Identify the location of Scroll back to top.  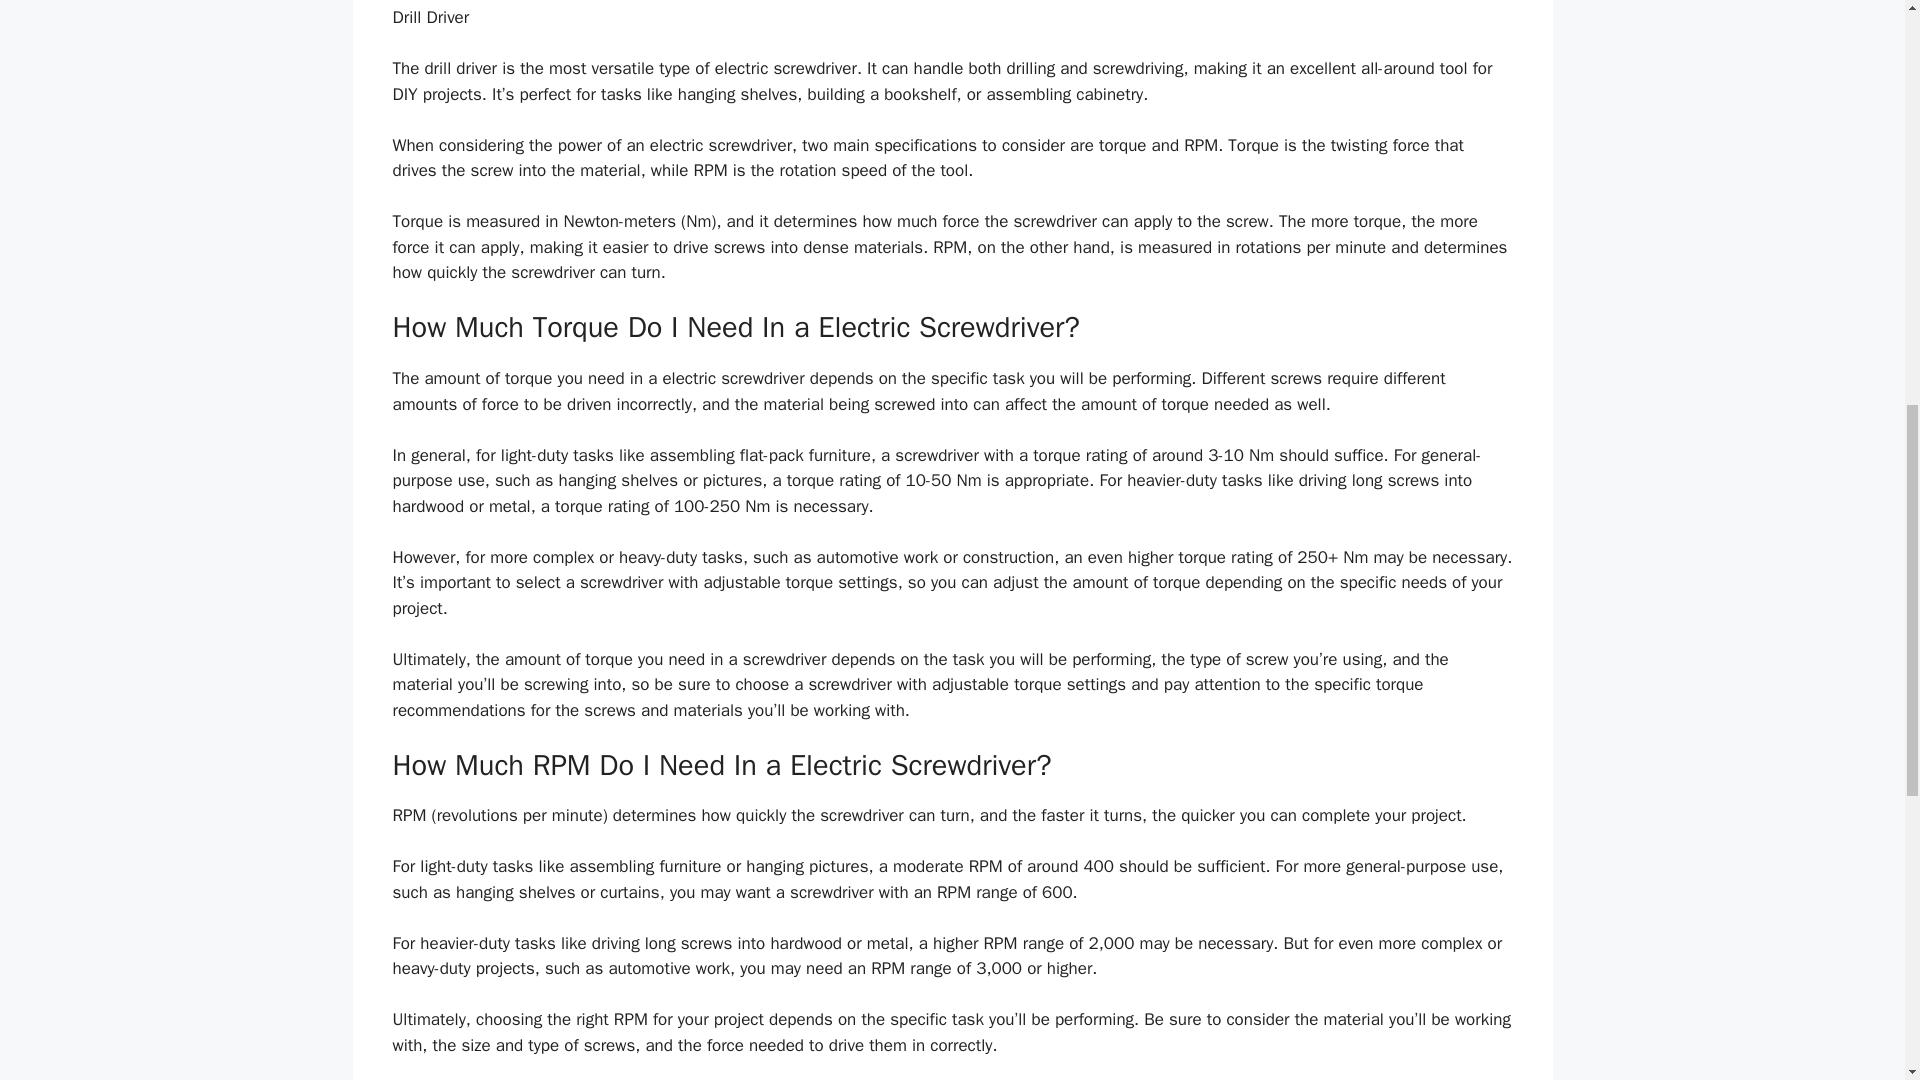
(1855, 949).